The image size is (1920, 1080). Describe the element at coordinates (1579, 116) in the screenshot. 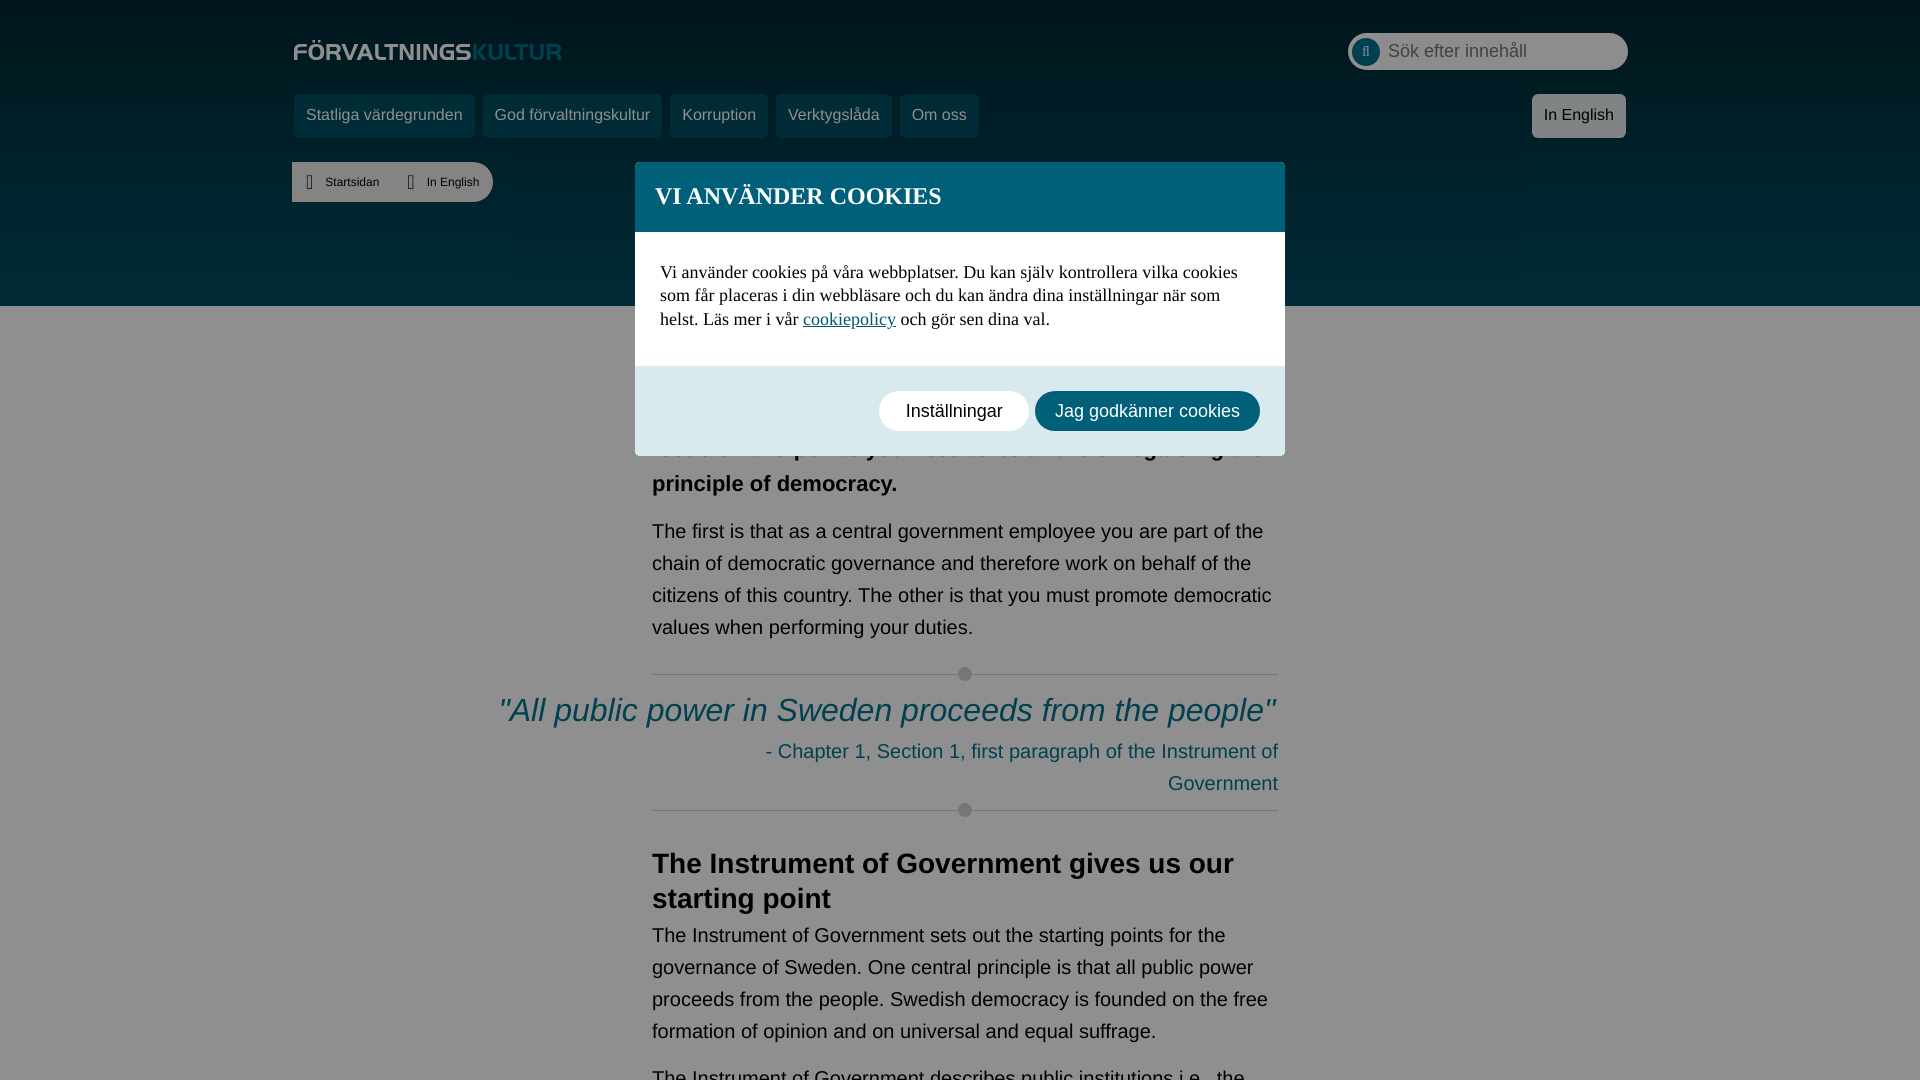

I see `In English` at that location.